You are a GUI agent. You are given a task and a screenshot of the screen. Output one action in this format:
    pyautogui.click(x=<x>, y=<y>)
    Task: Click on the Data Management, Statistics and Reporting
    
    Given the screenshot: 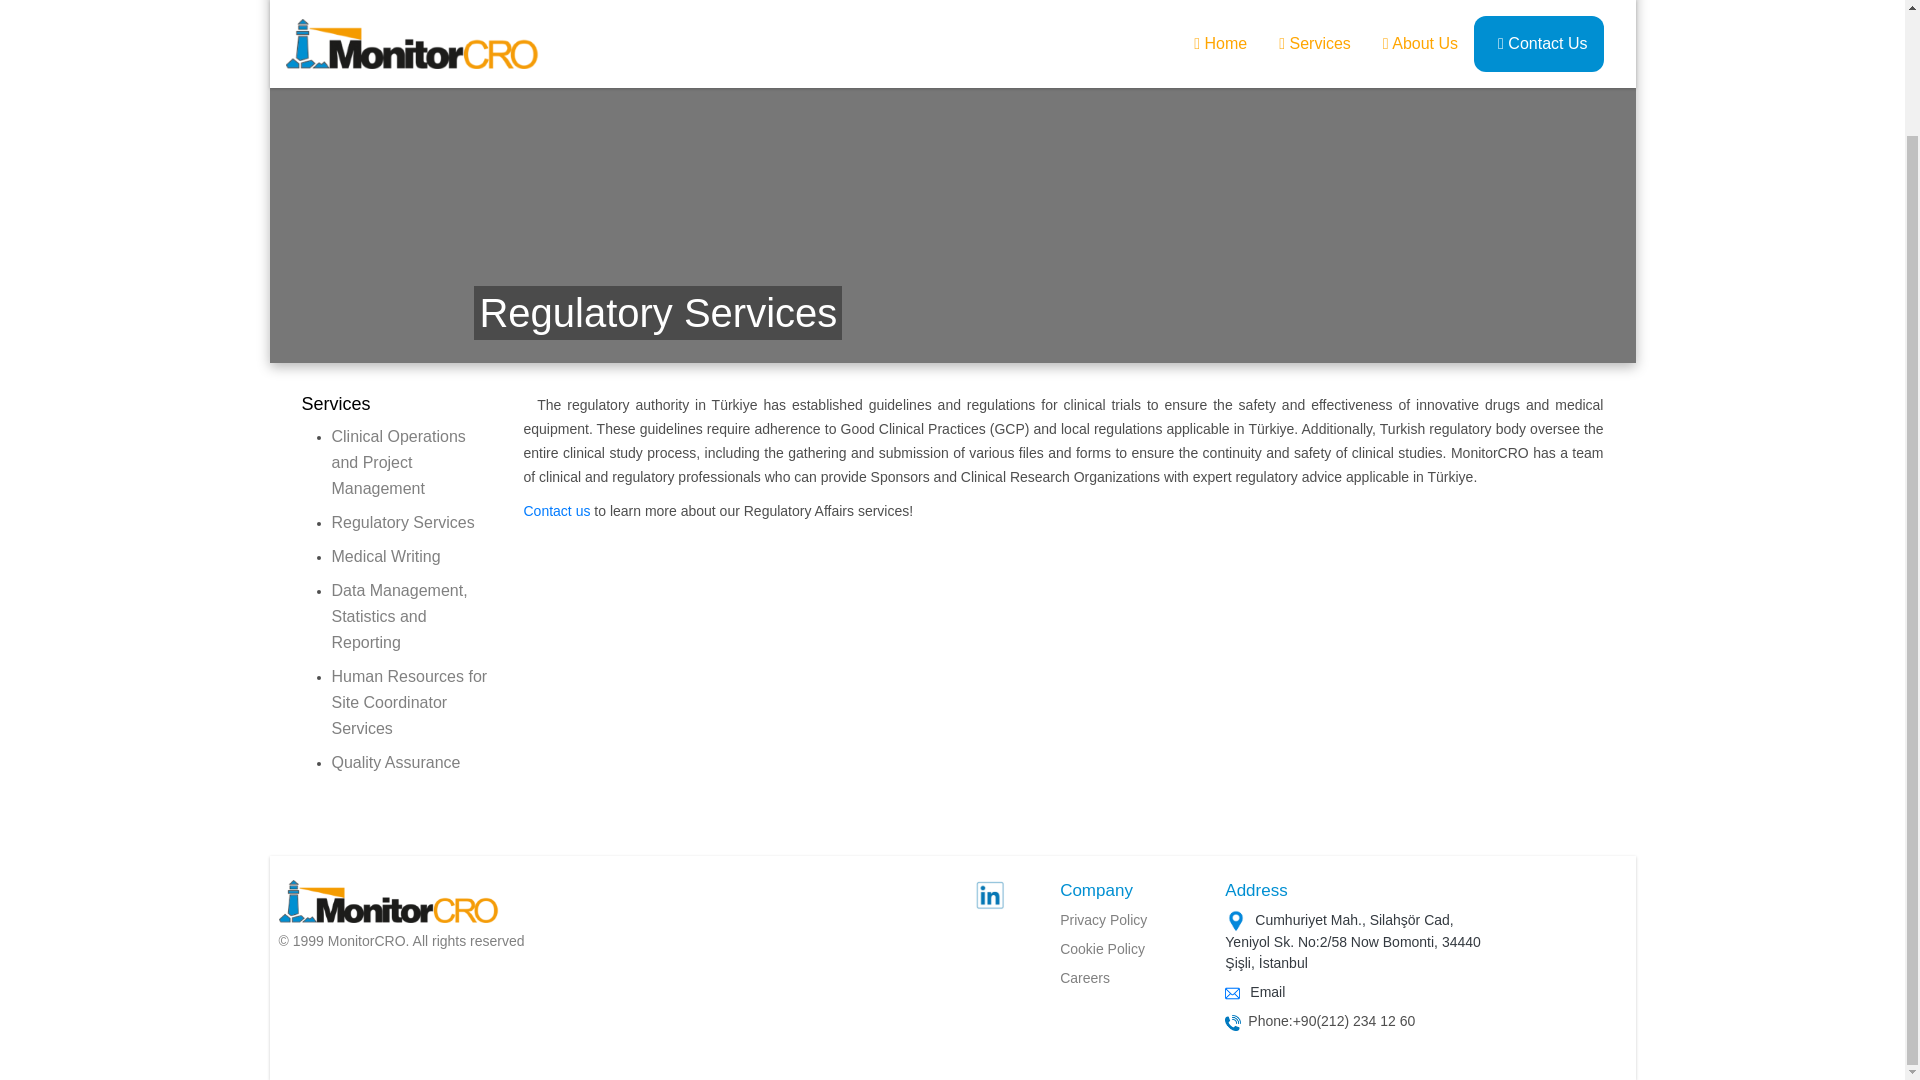 What is the action you would take?
    pyautogui.click(x=400, y=616)
    